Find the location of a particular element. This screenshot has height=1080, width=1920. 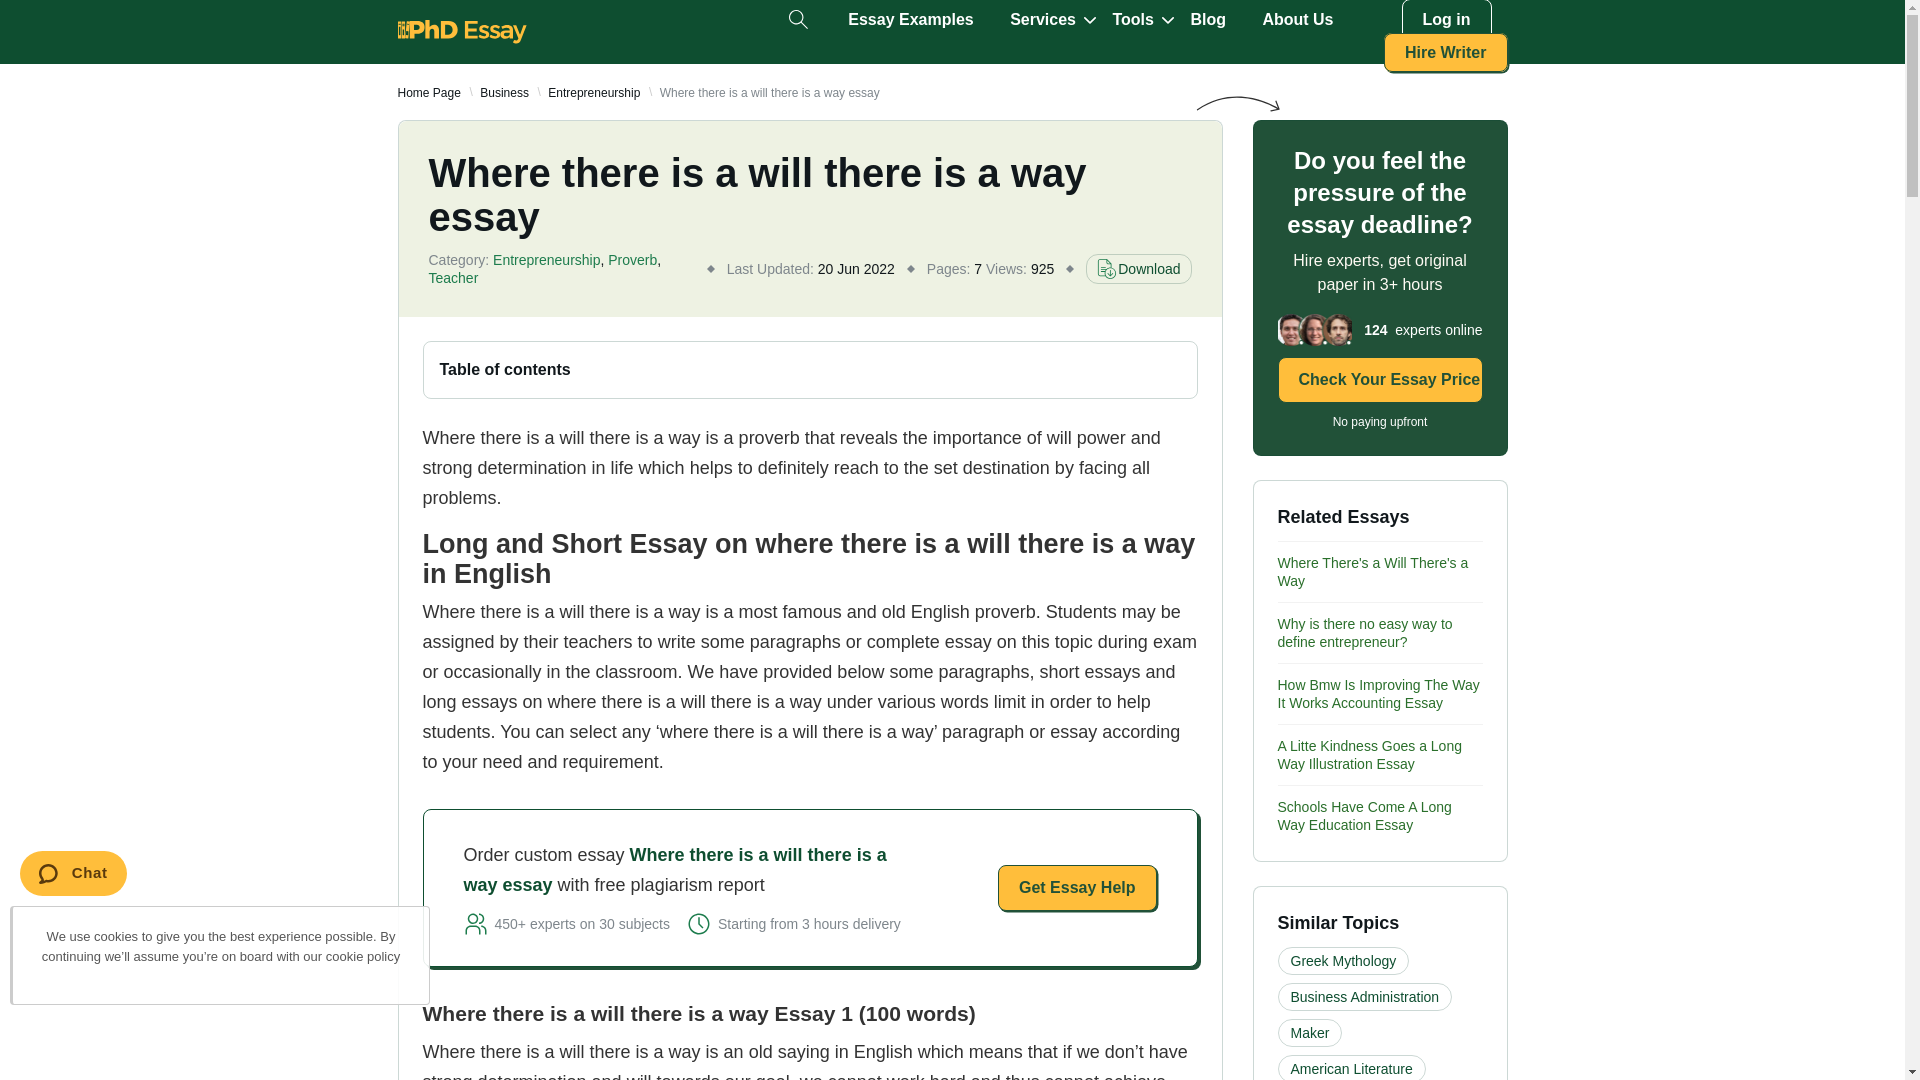

Home Page is located at coordinates (428, 93).